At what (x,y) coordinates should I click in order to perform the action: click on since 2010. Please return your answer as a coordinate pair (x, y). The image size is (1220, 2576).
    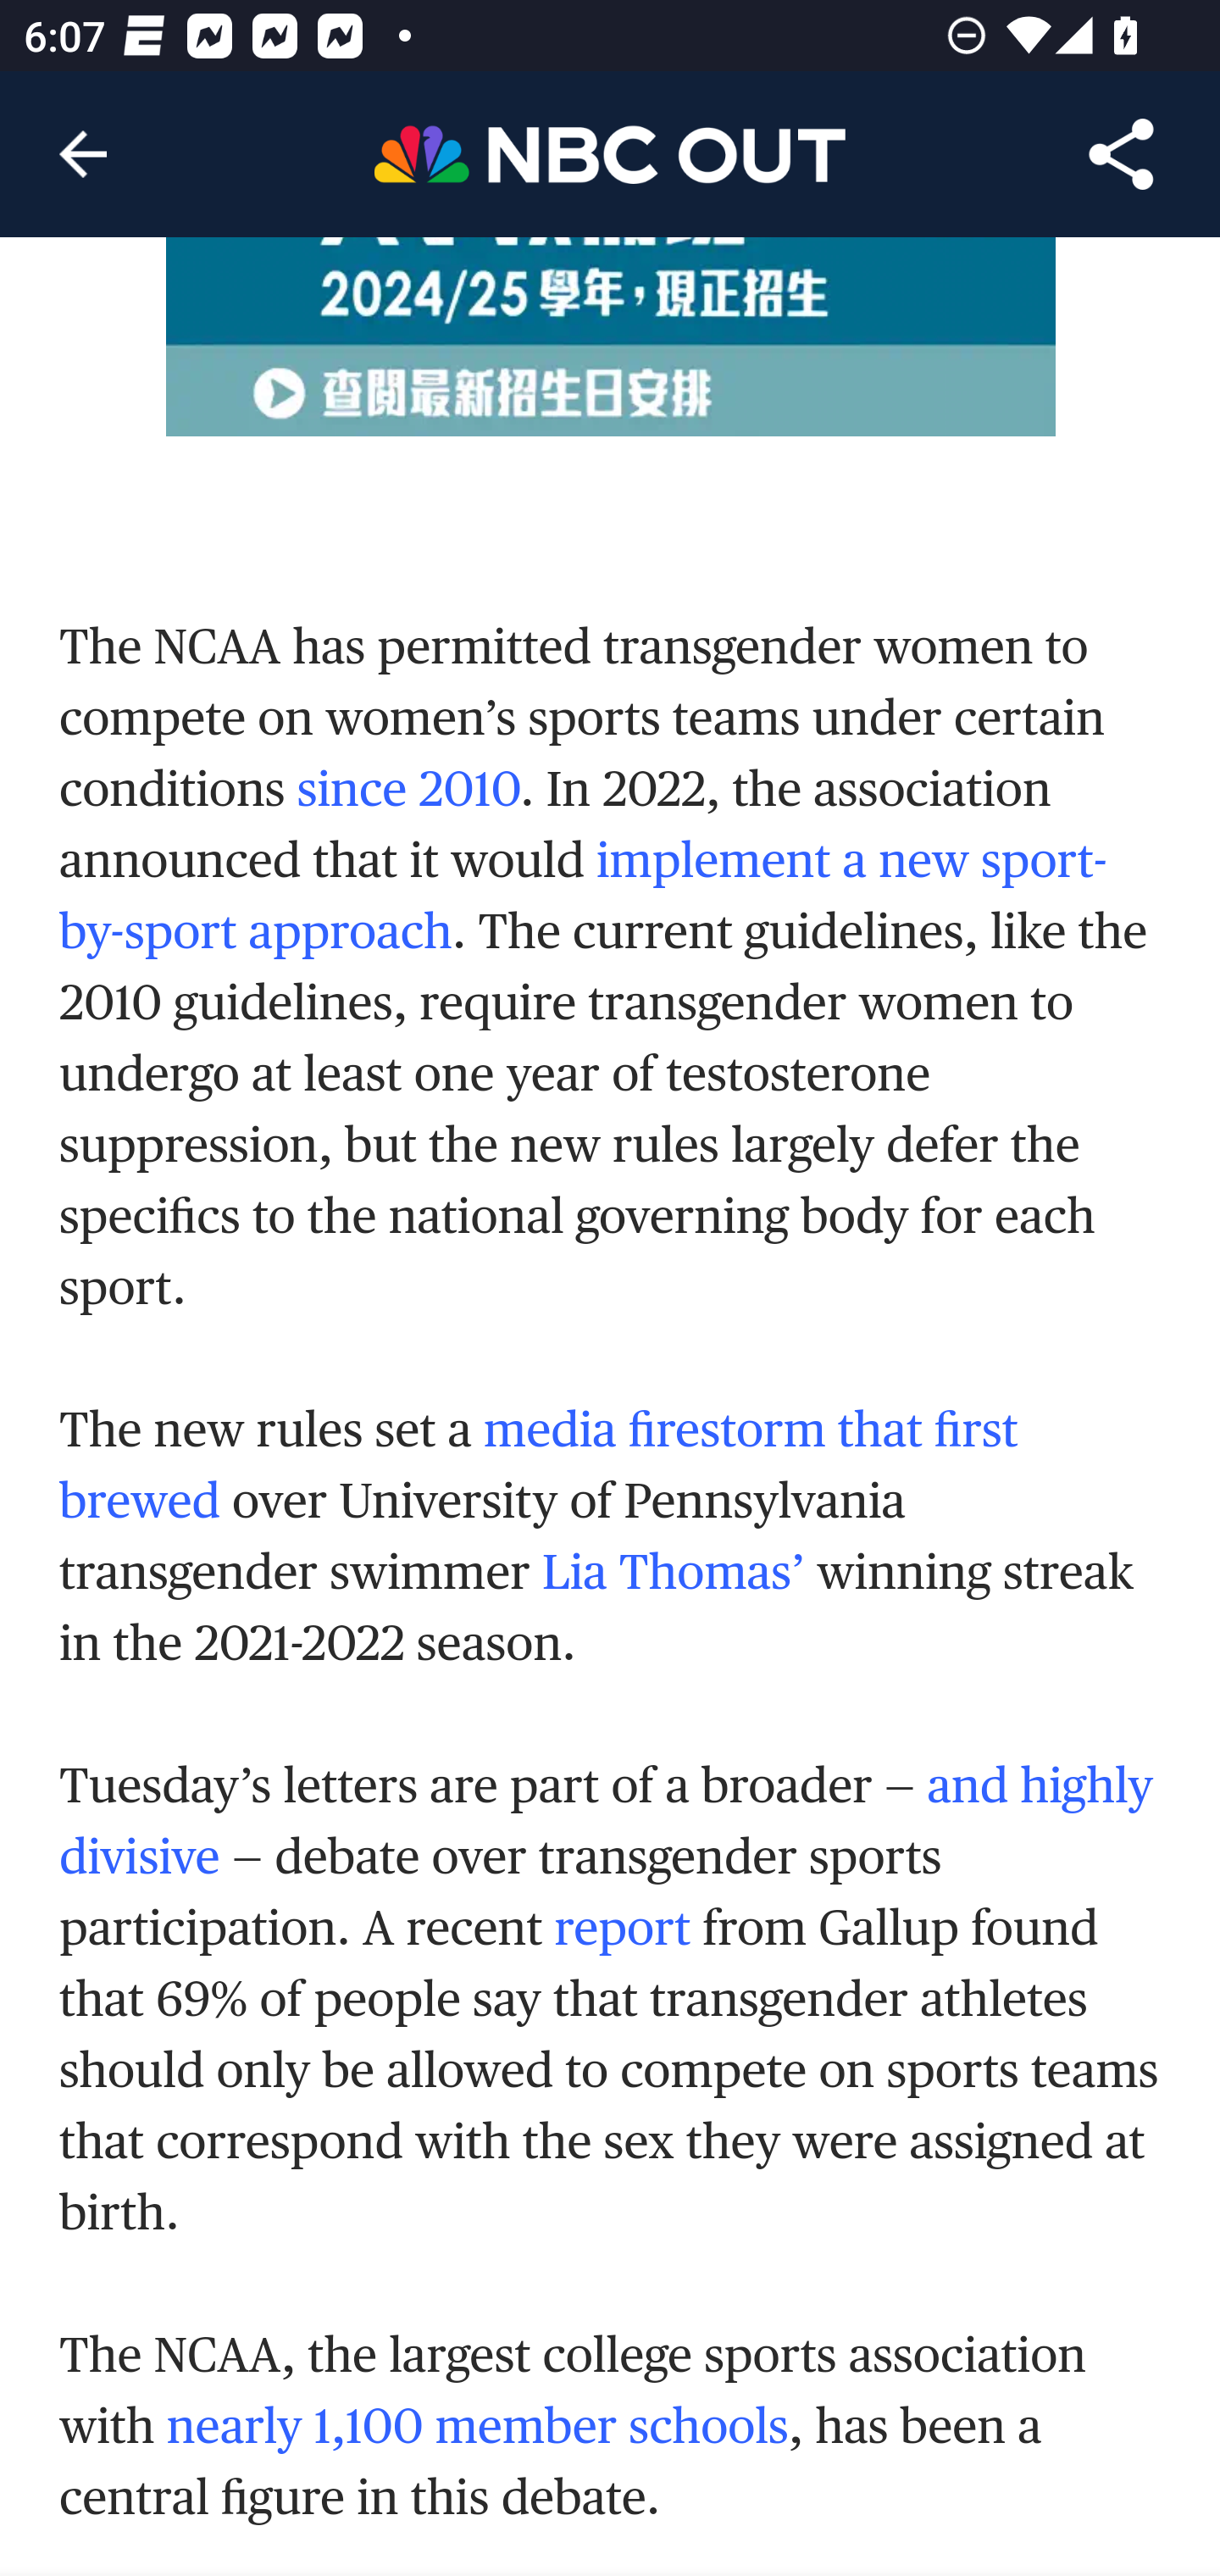
    Looking at the image, I should click on (408, 791).